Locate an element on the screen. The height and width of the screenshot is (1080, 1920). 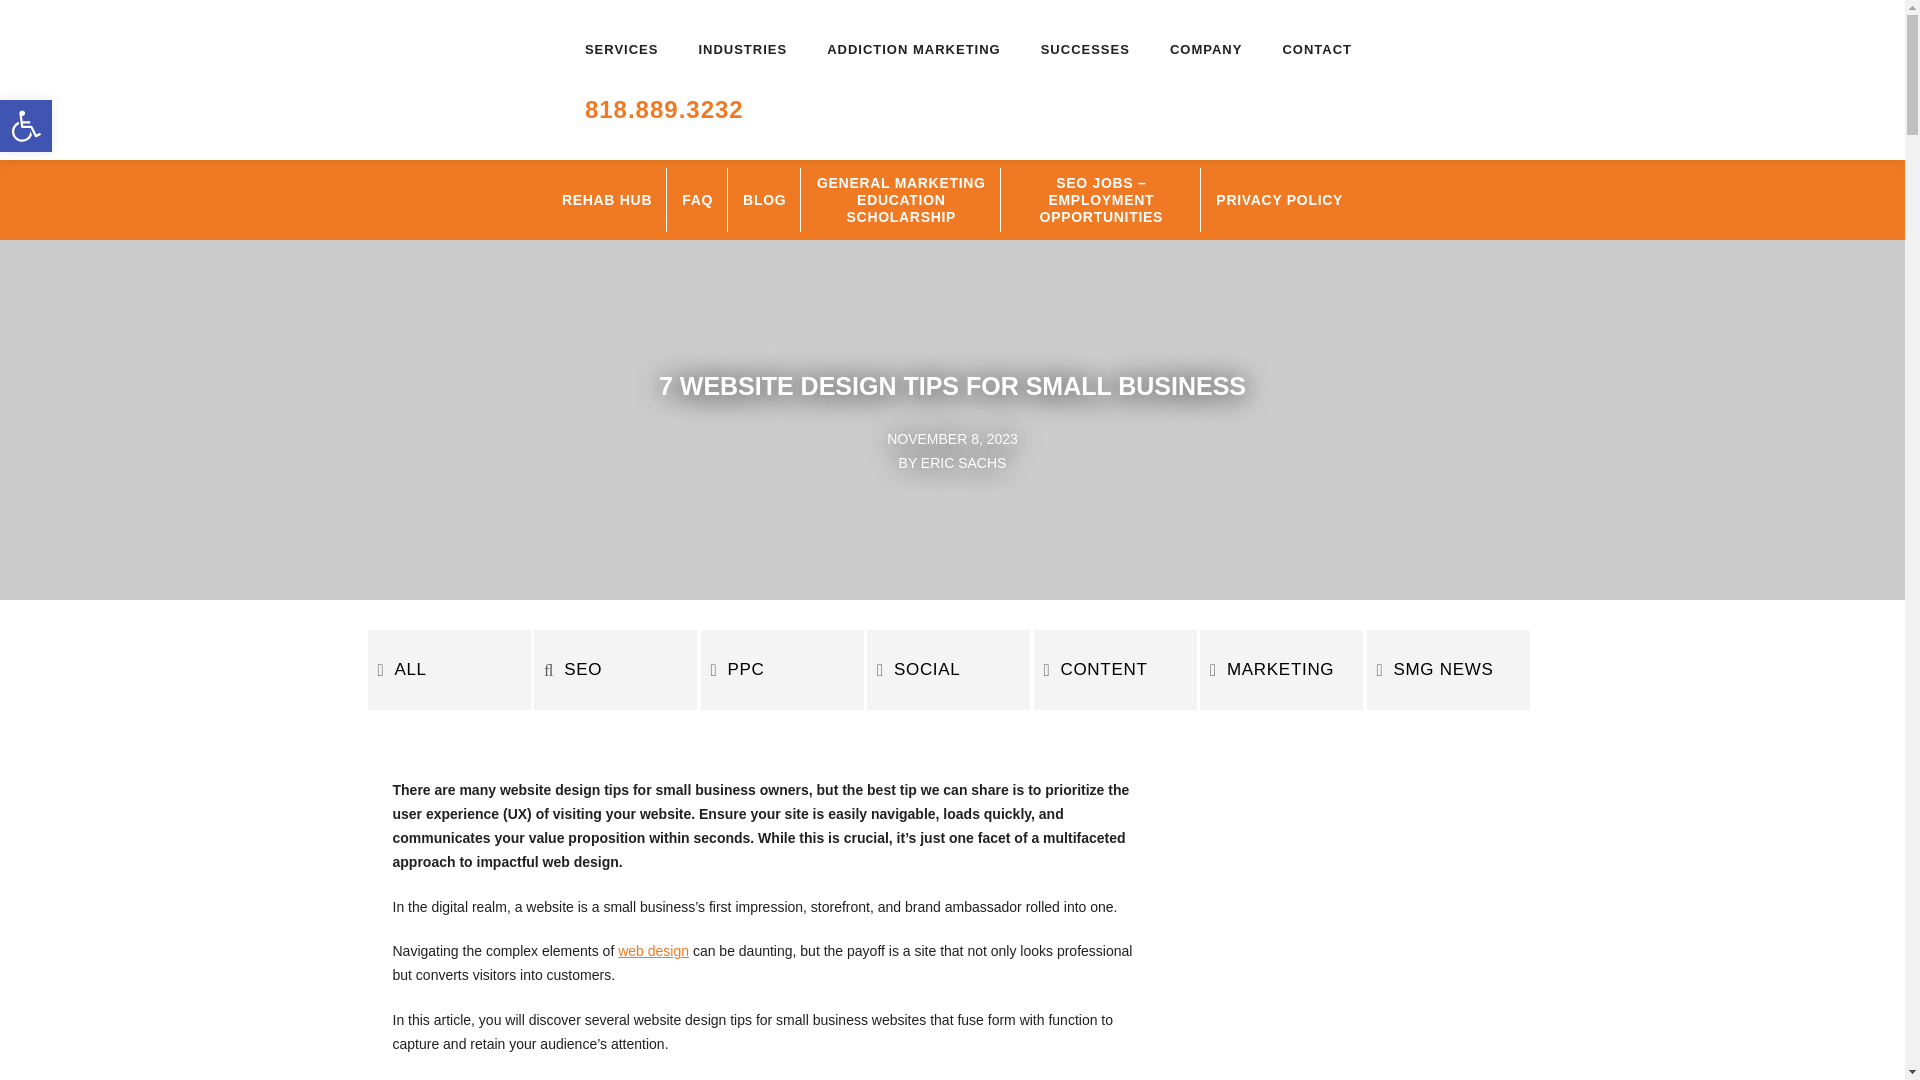
PRIVACY POLICY is located at coordinates (1279, 199).